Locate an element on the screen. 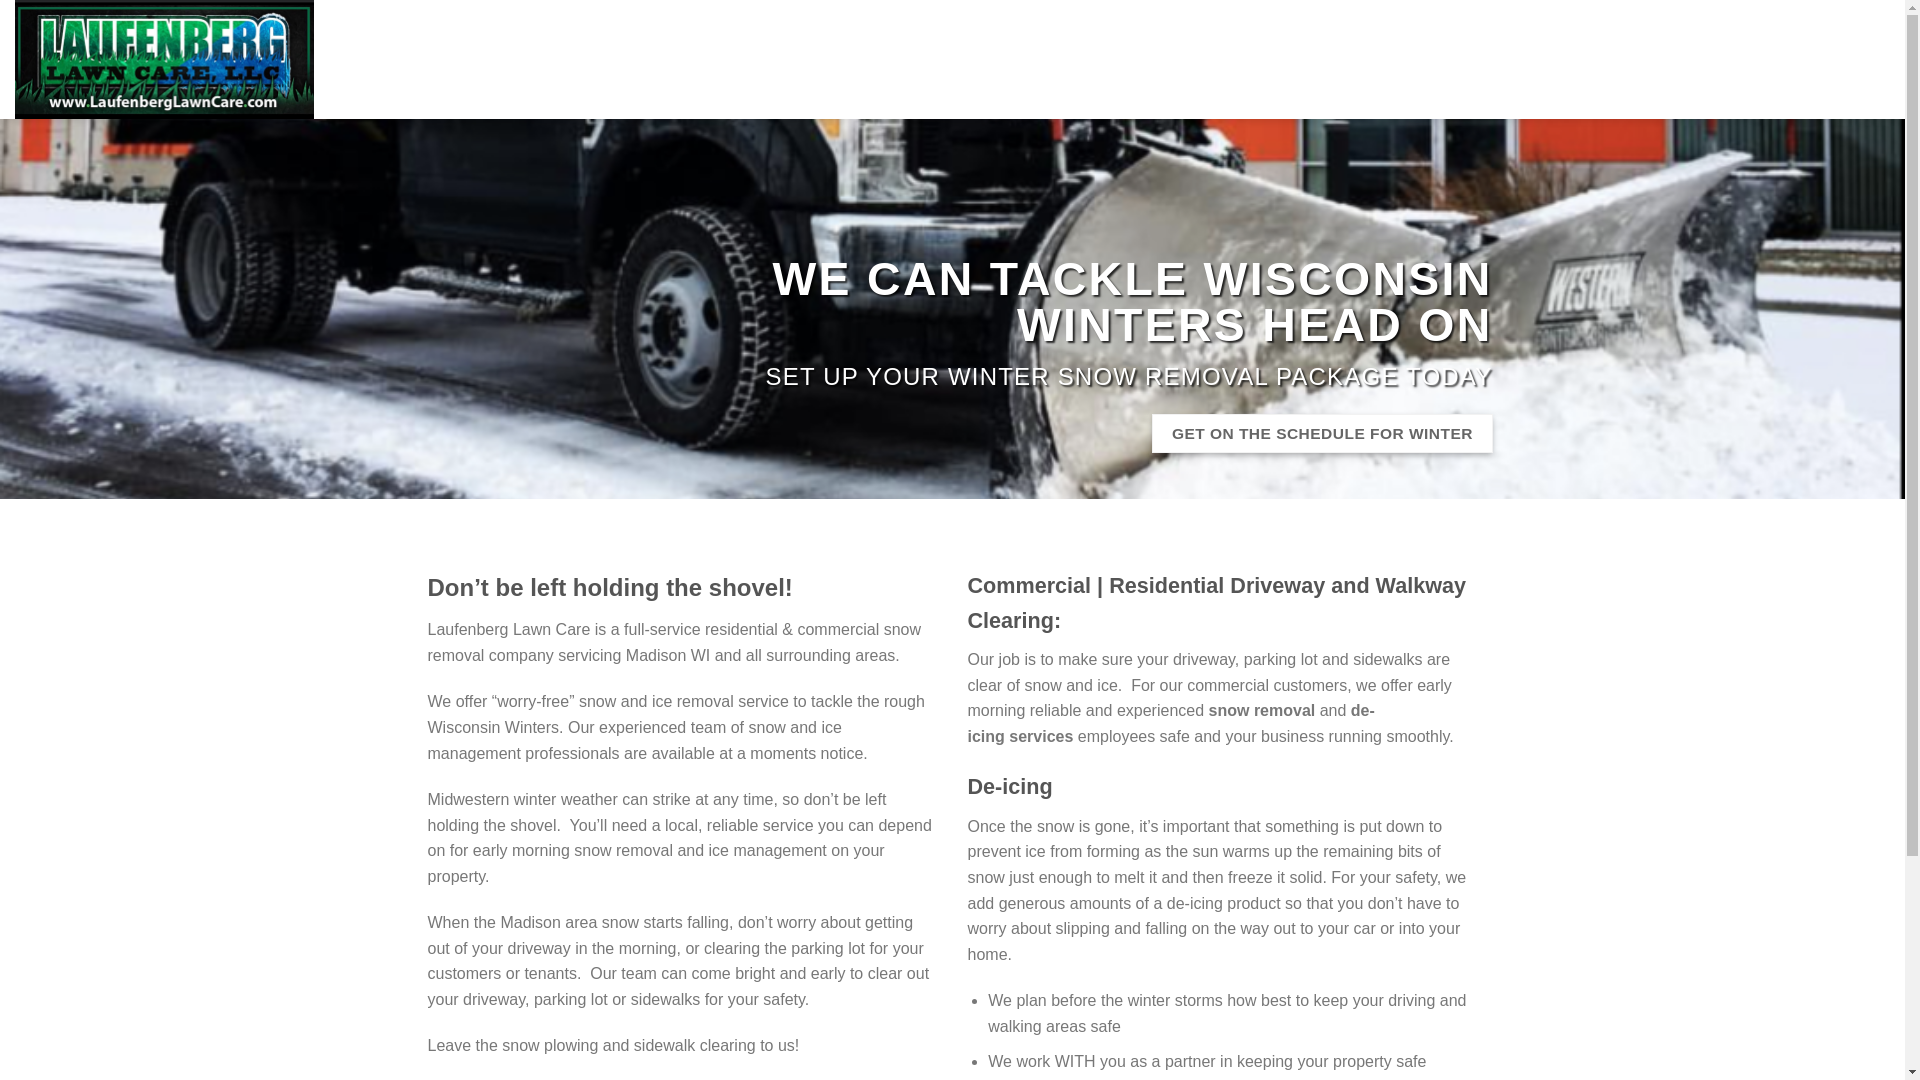 Image resolution: width=1920 pixels, height=1080 pixels. Follow on Facebook is located at coordinates (1850, 58).